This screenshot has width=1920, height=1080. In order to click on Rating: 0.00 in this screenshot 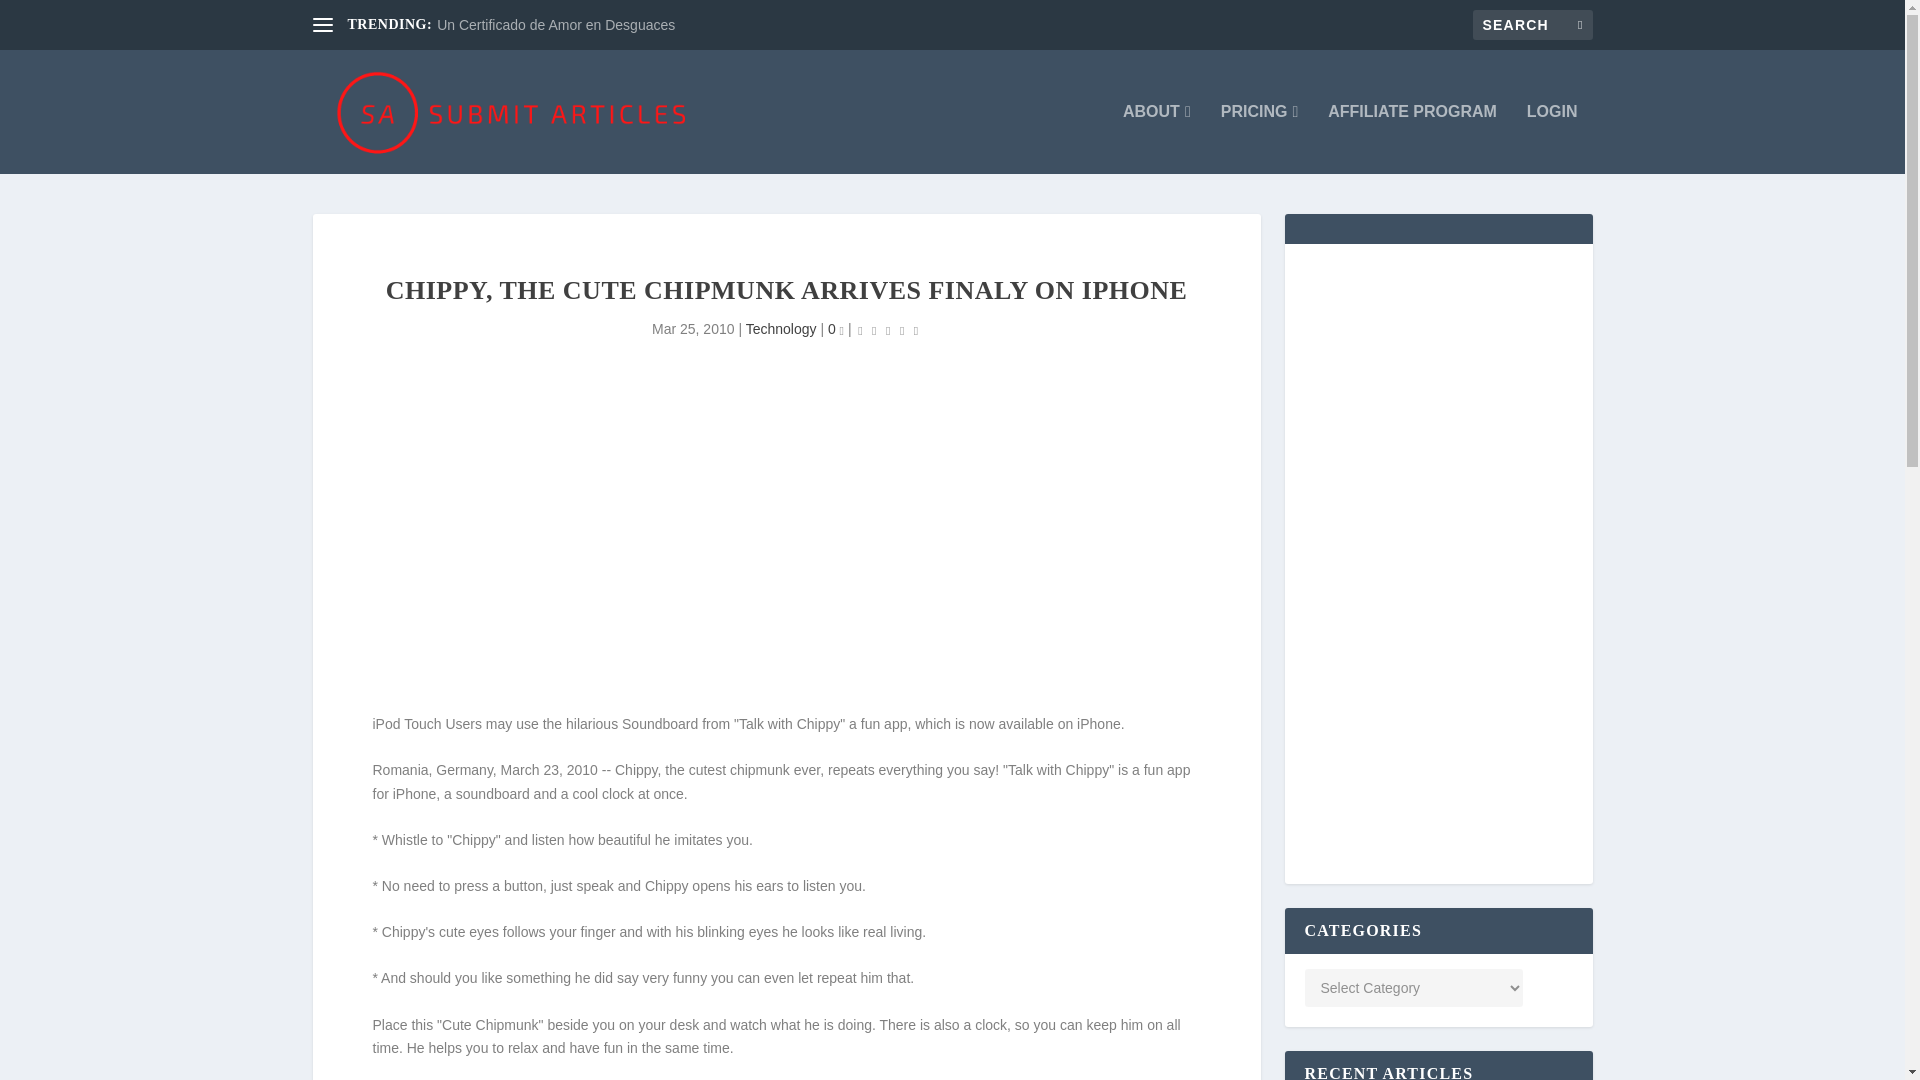, I will do `click(888, 330)`.